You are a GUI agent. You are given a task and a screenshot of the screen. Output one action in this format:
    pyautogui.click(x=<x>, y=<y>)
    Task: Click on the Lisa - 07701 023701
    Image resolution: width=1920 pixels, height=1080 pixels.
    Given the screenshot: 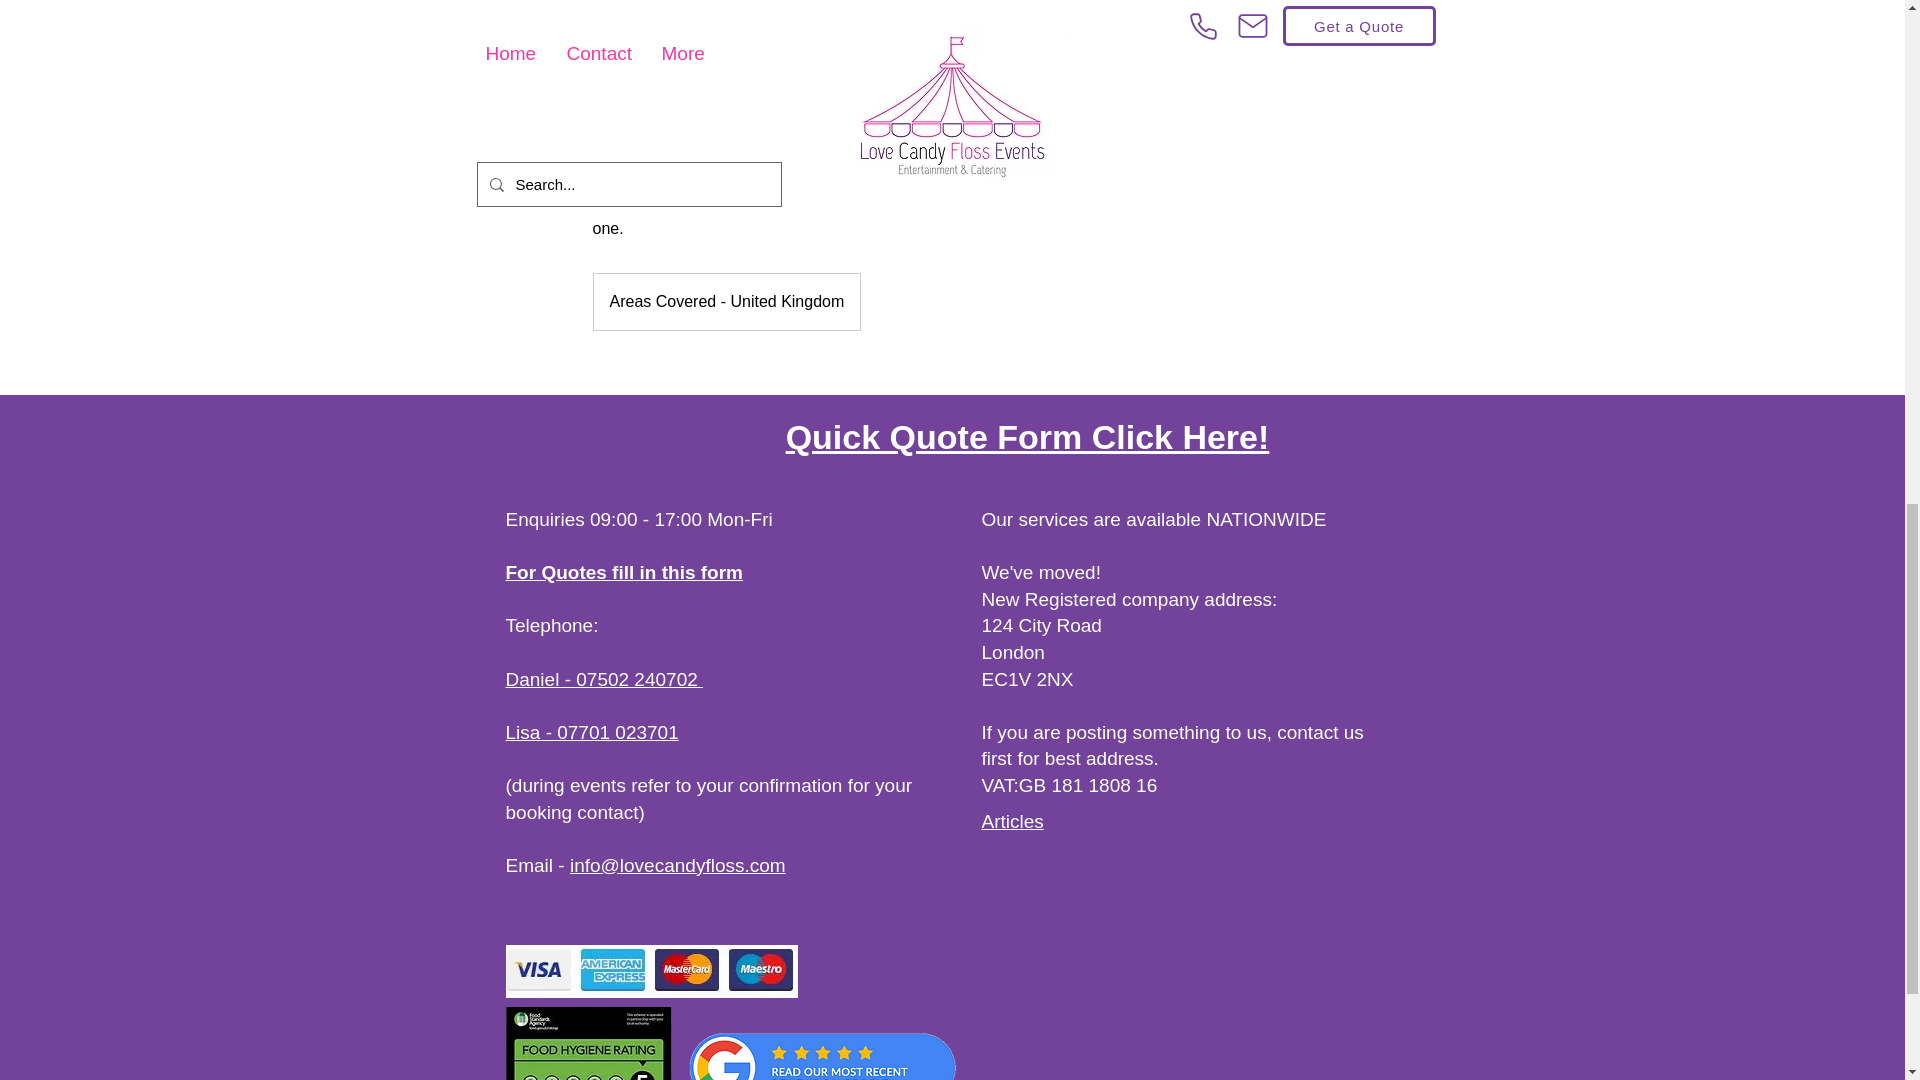 What is the action you would take?
    pyautogui.click(x=592, y=732)
    